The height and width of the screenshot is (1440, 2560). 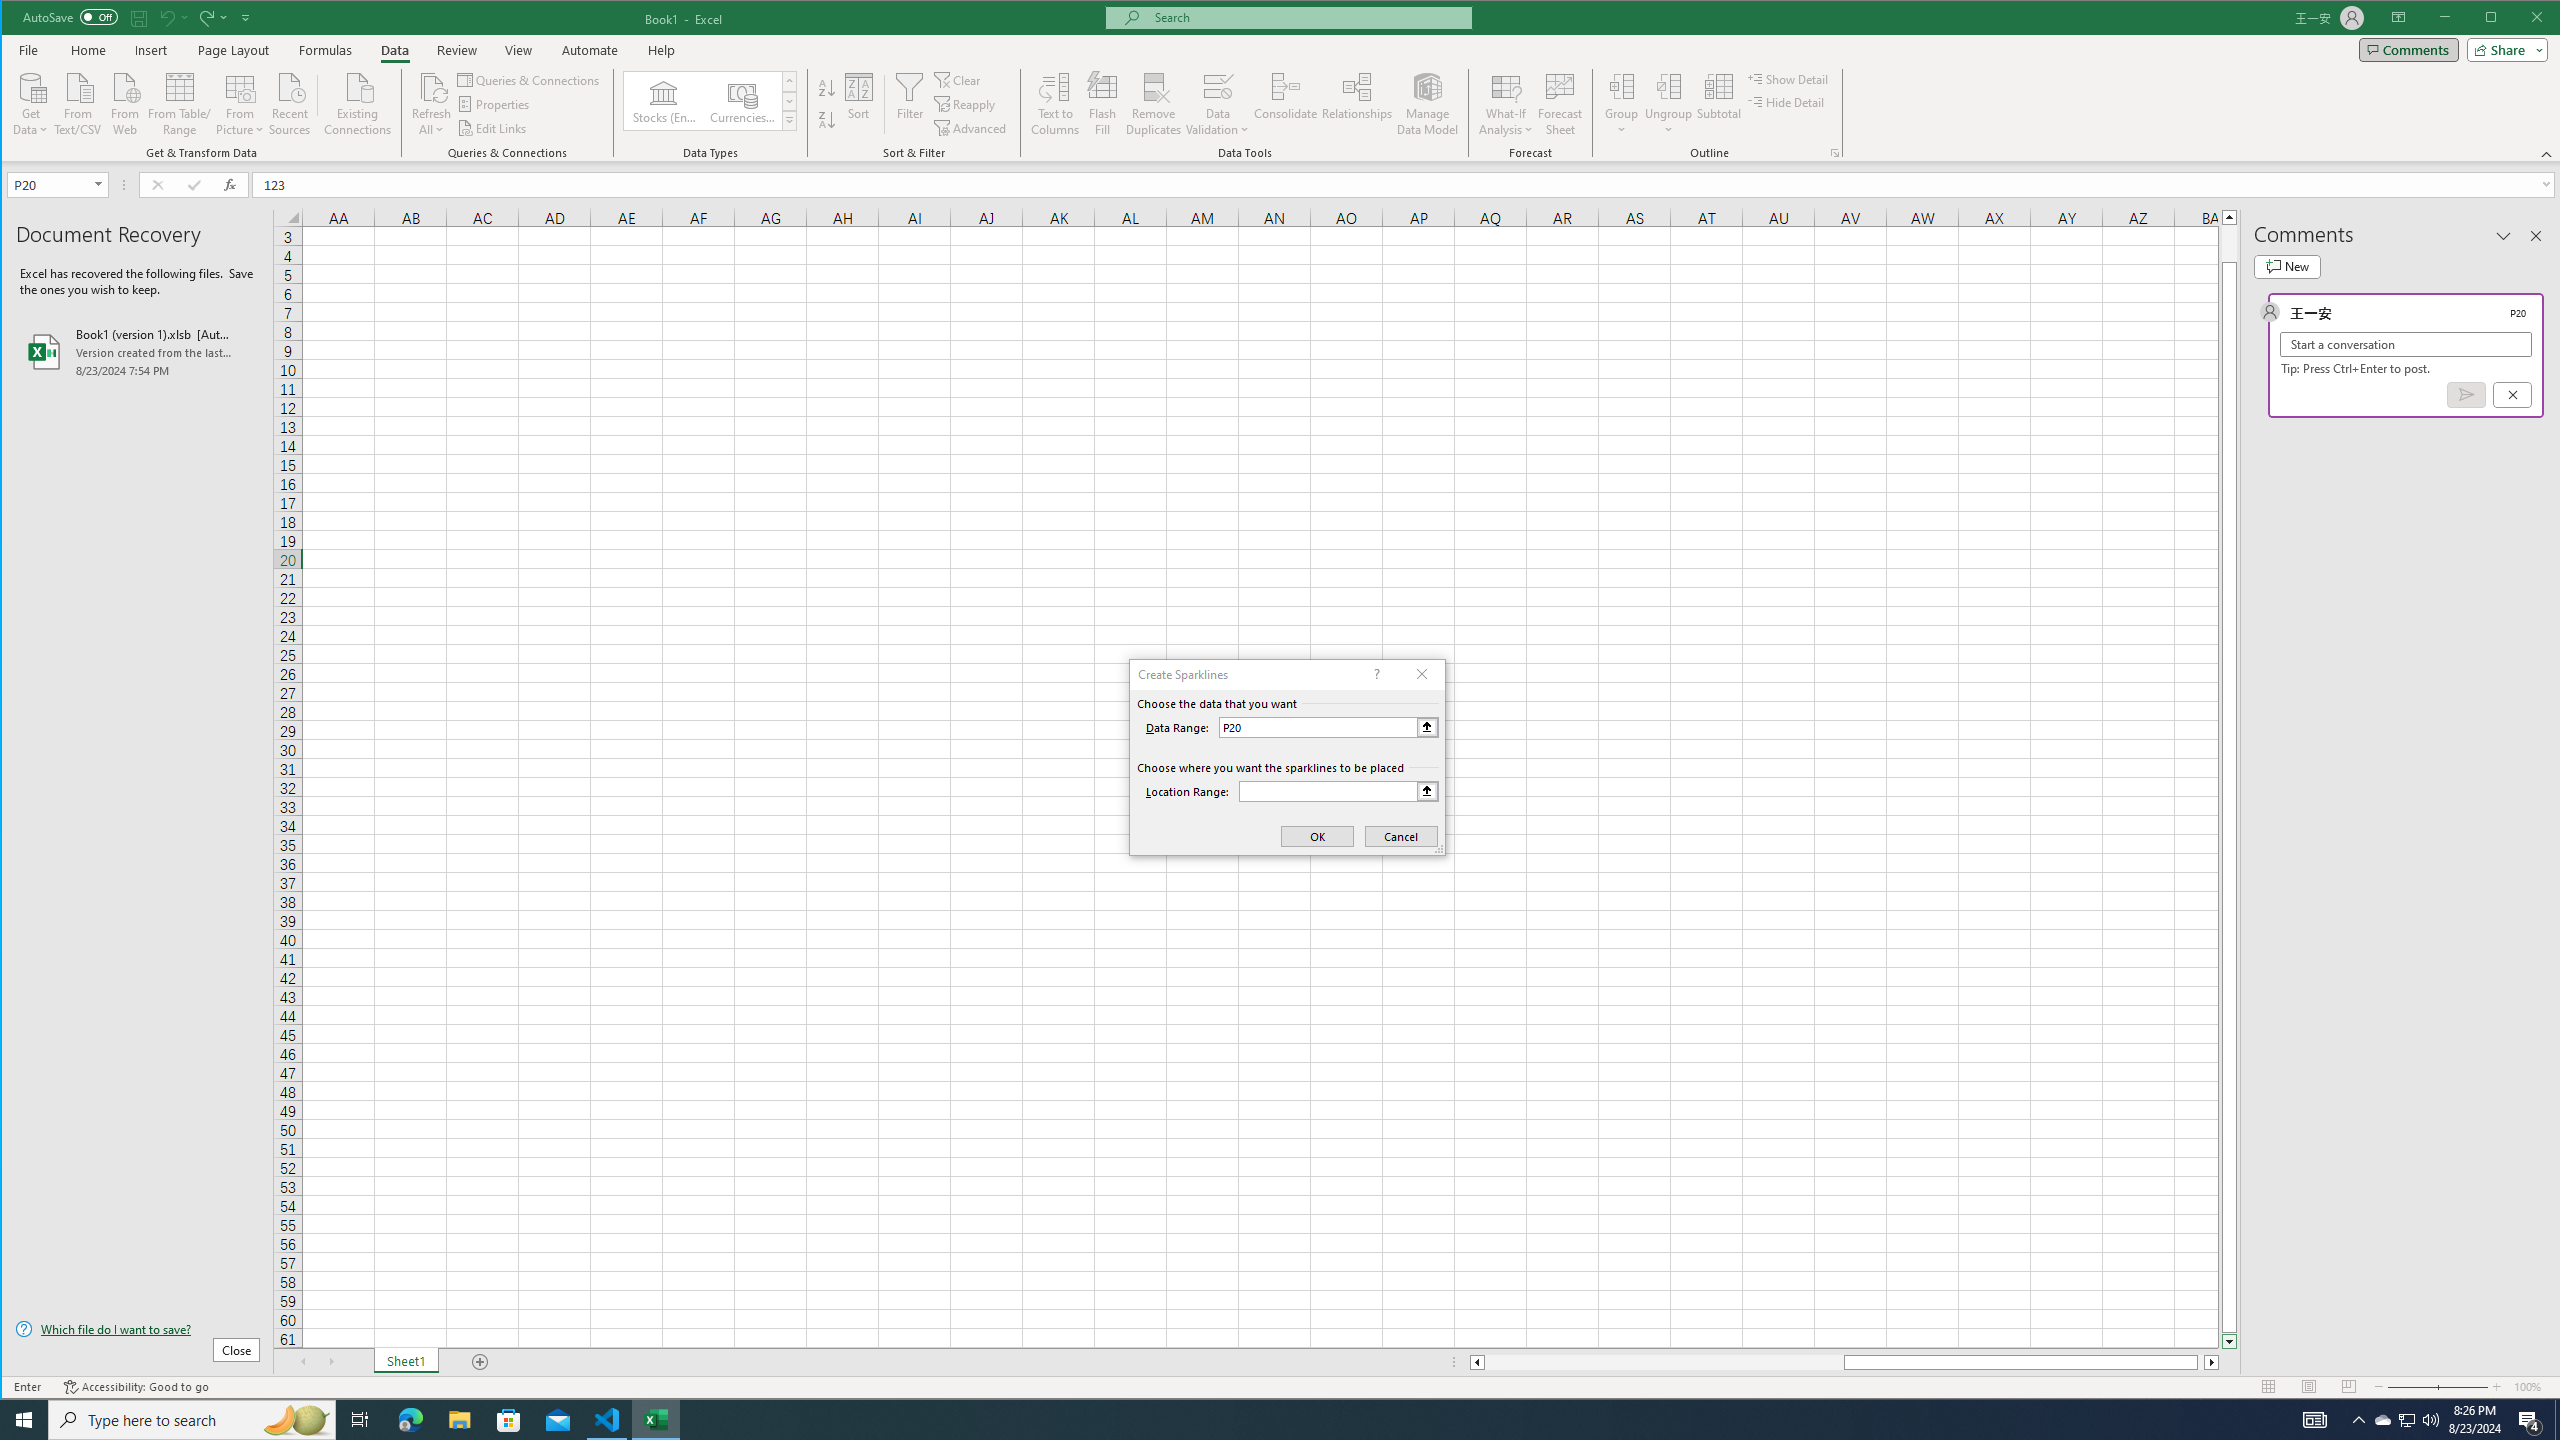 I want to click on Cancel, so click(x=2512, y=394).